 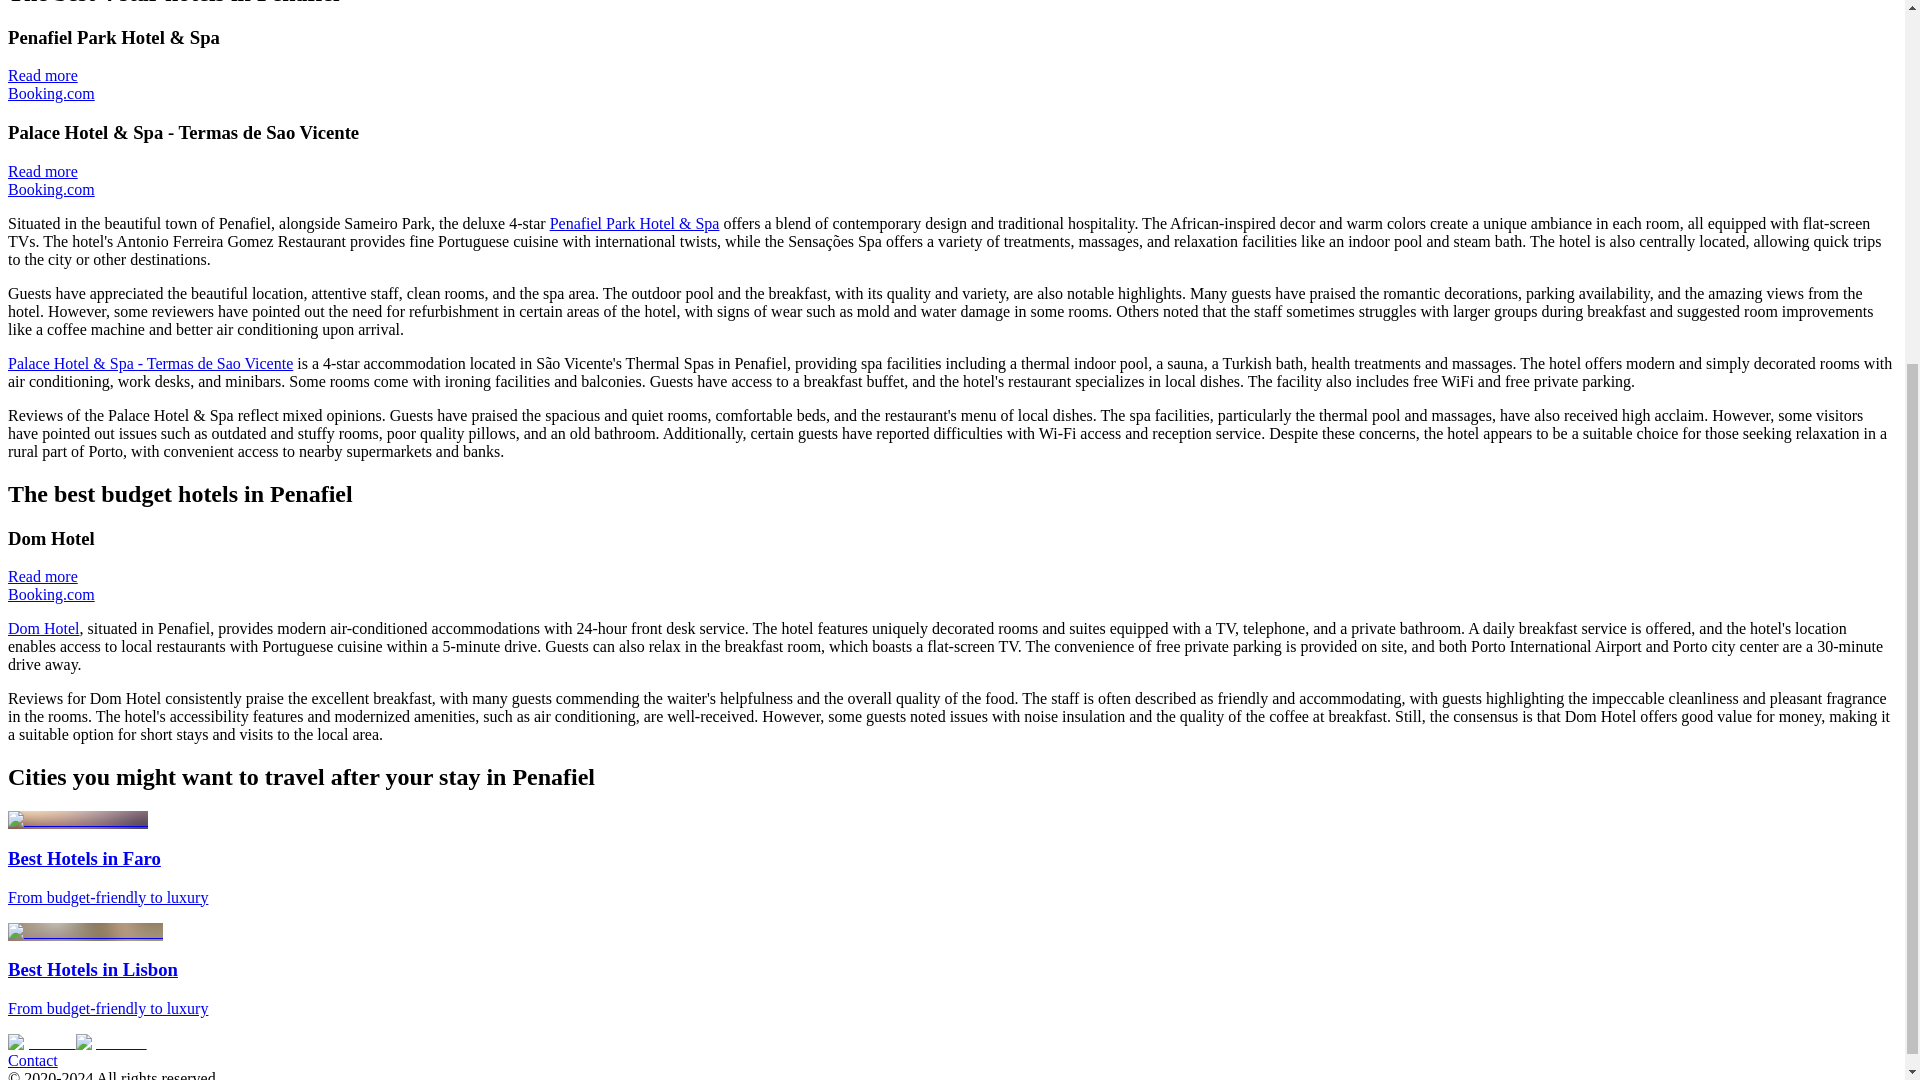 I want to click on Read more, so click(x=42, y=576).